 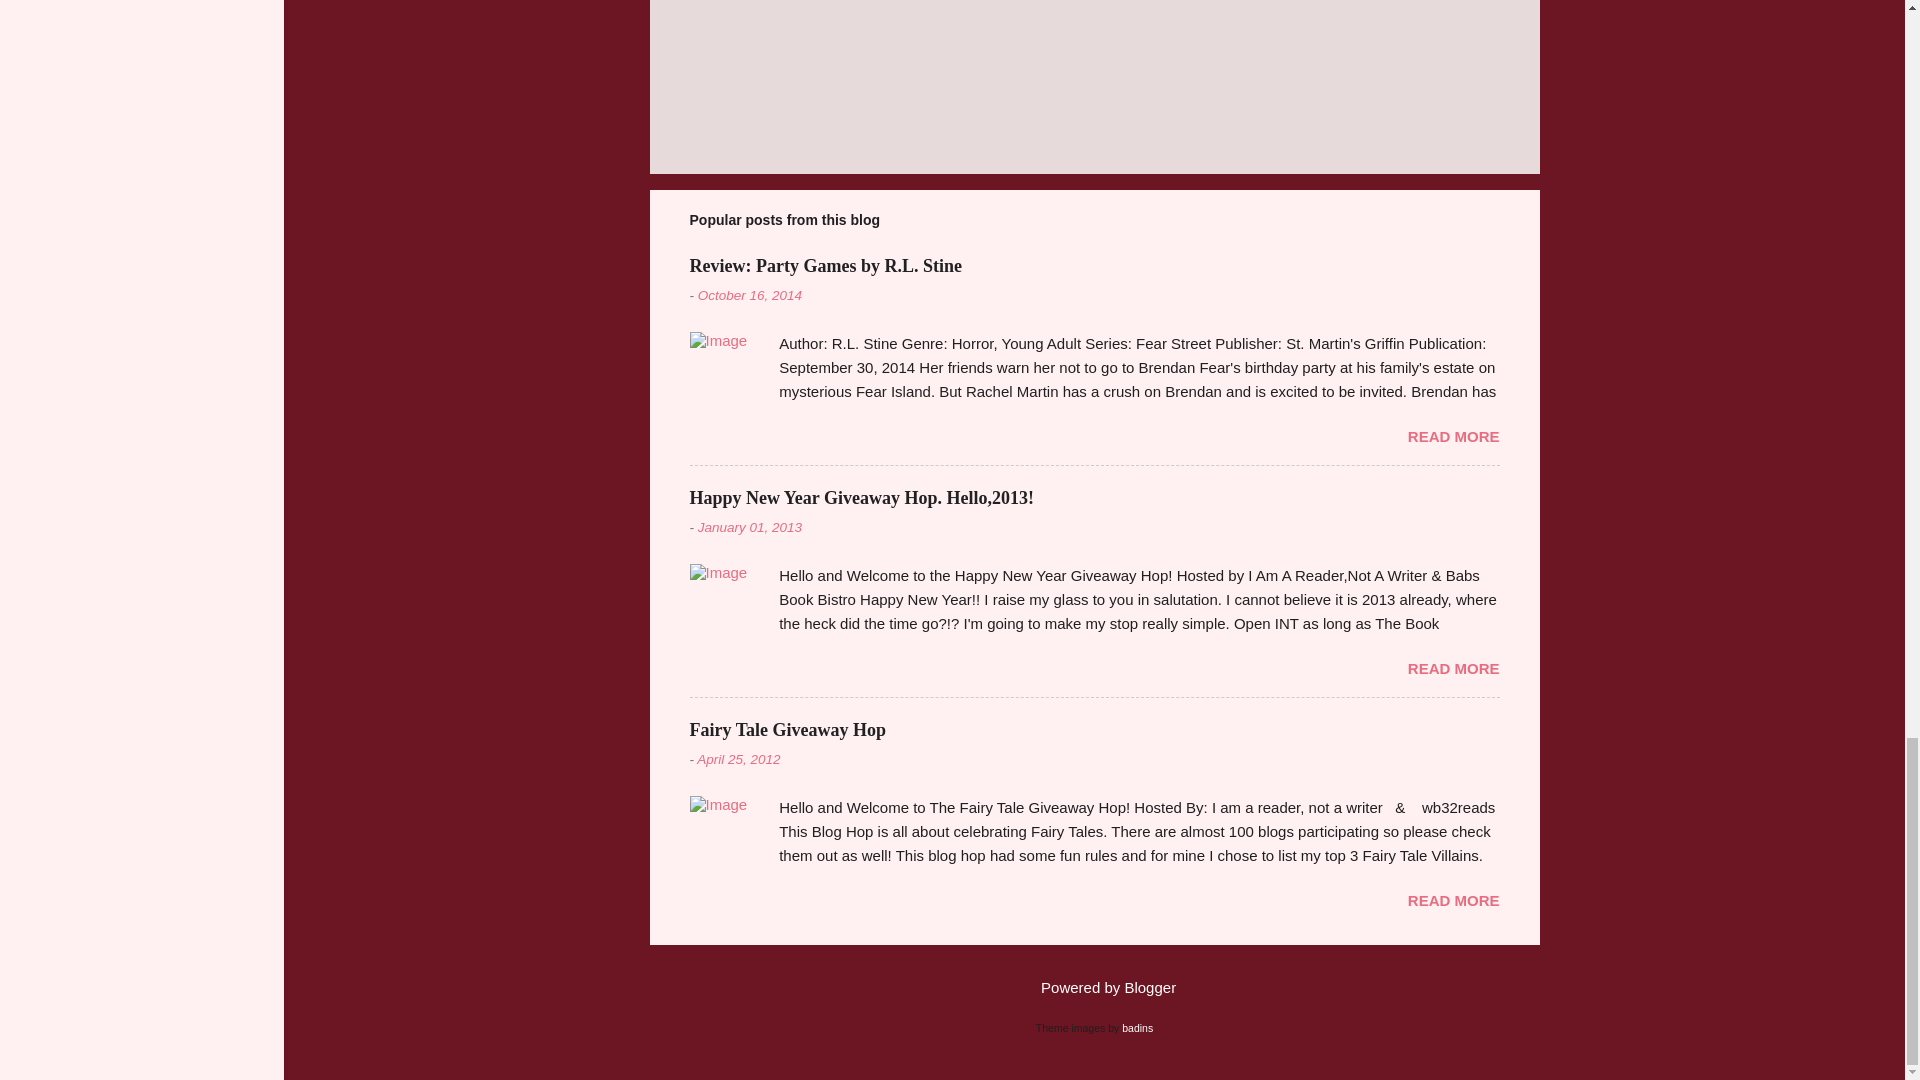 What do you see at coordinates (862, 498) in the screenshot?
I see `Happy New Year Giveaway Hop. Hello,2013!` at bounding box center [862, 498].